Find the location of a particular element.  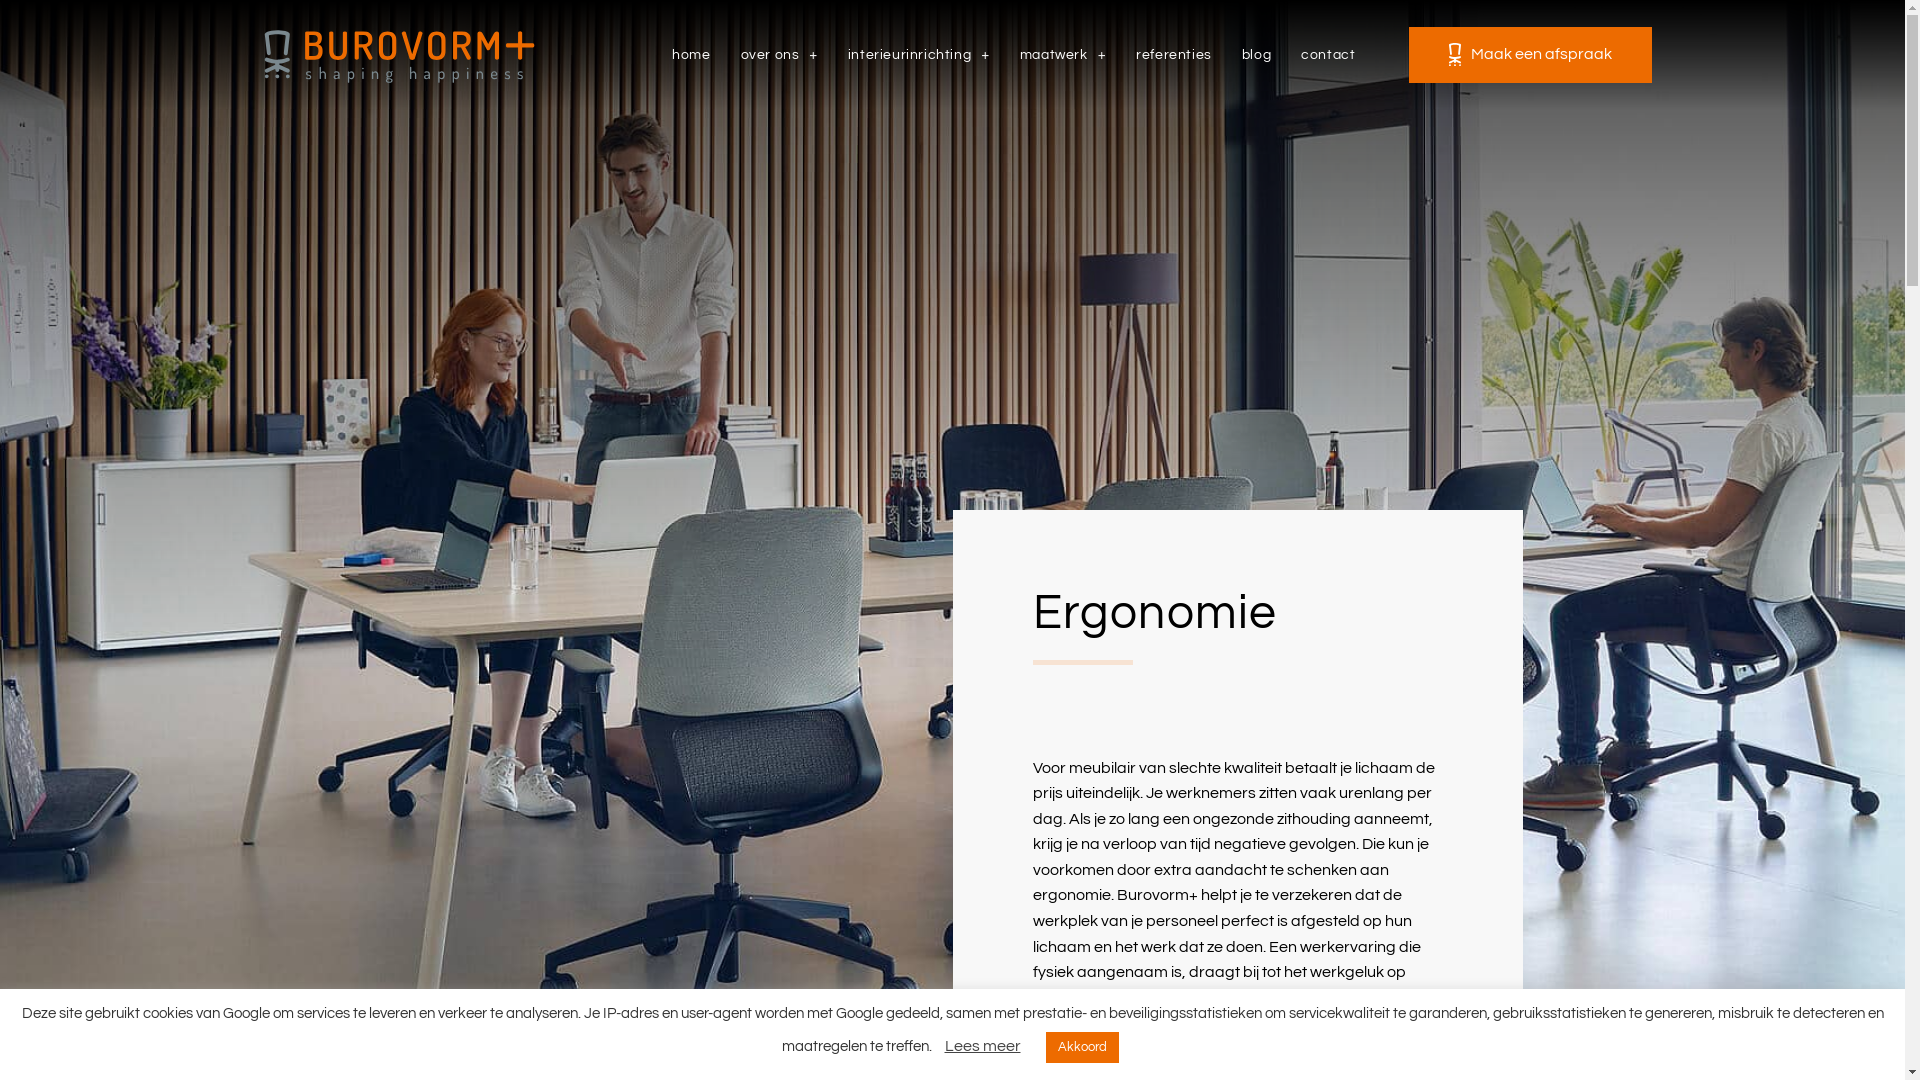

maatwerk is located at coordinates (1063, 54).